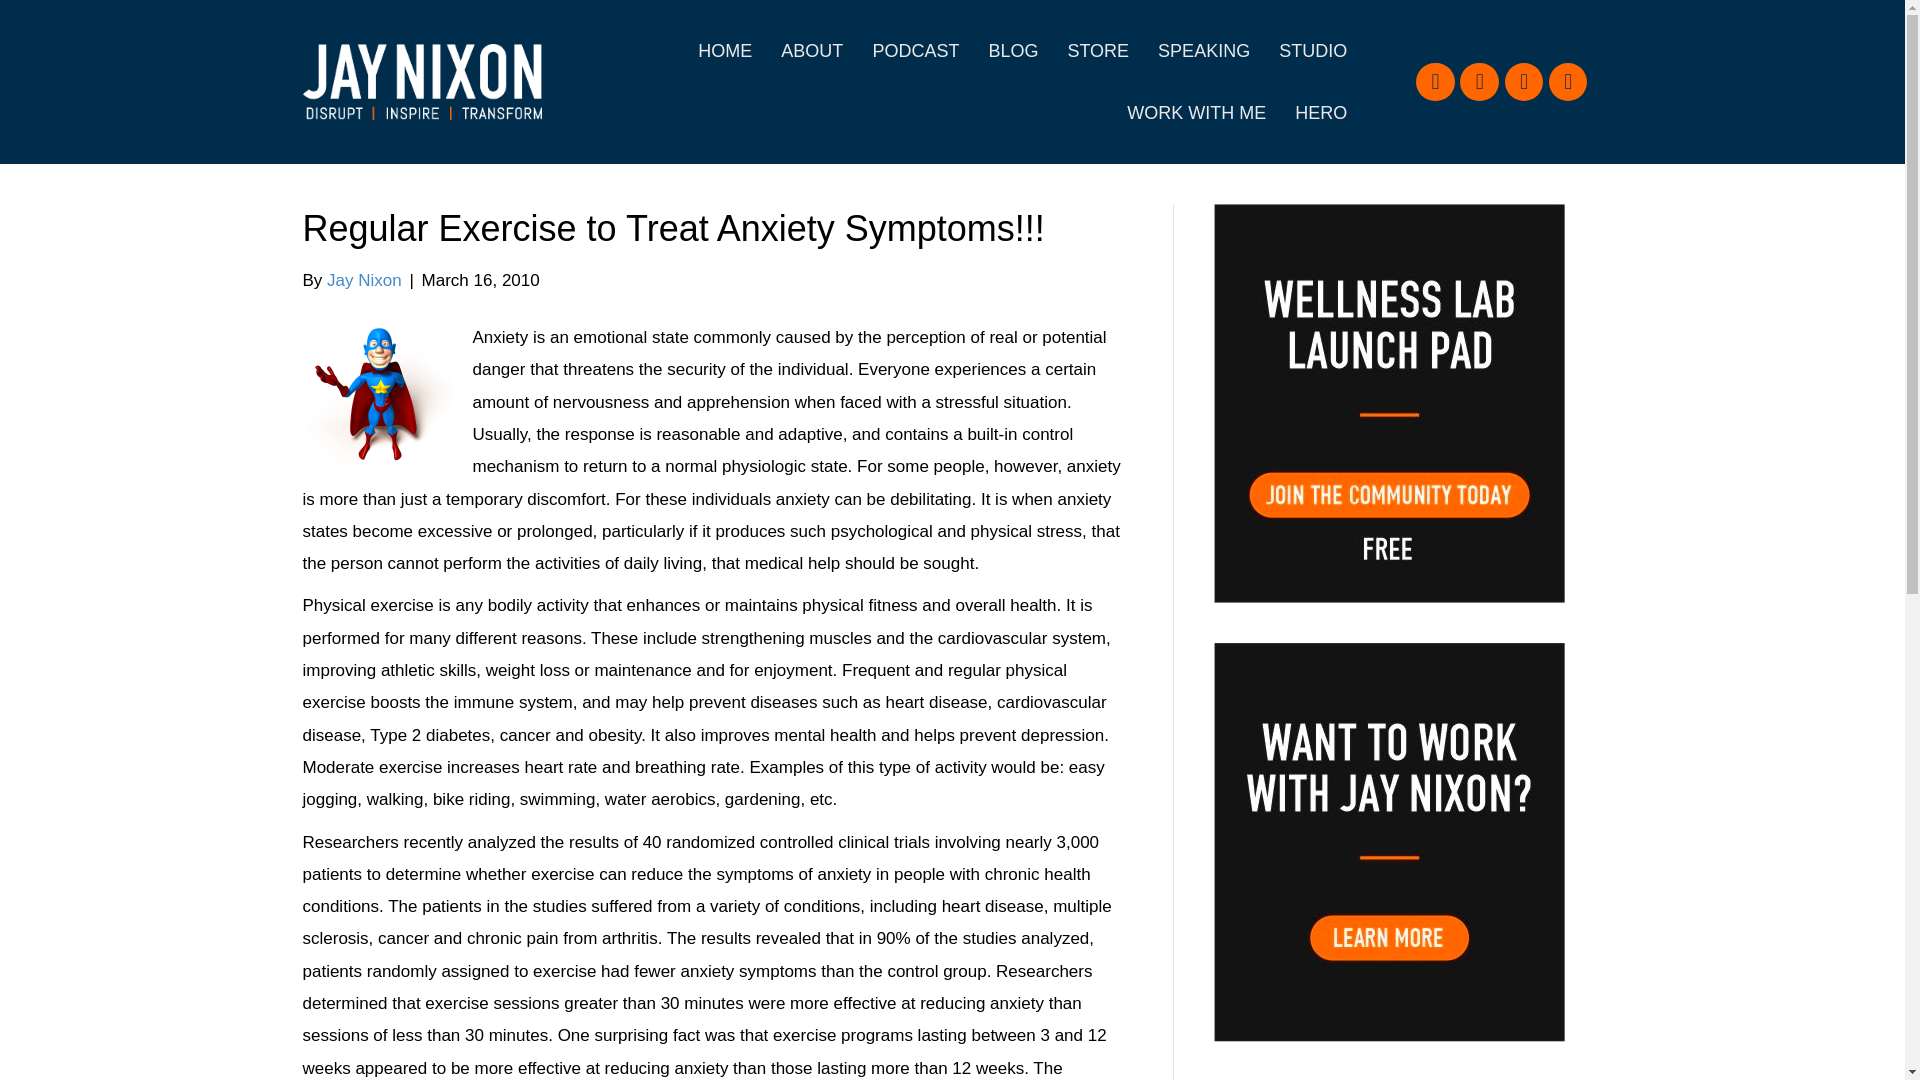  What do you see at coordinates (1097, 51) in the screenshot?
I see `STORE` at bounding box center [1097, 51].